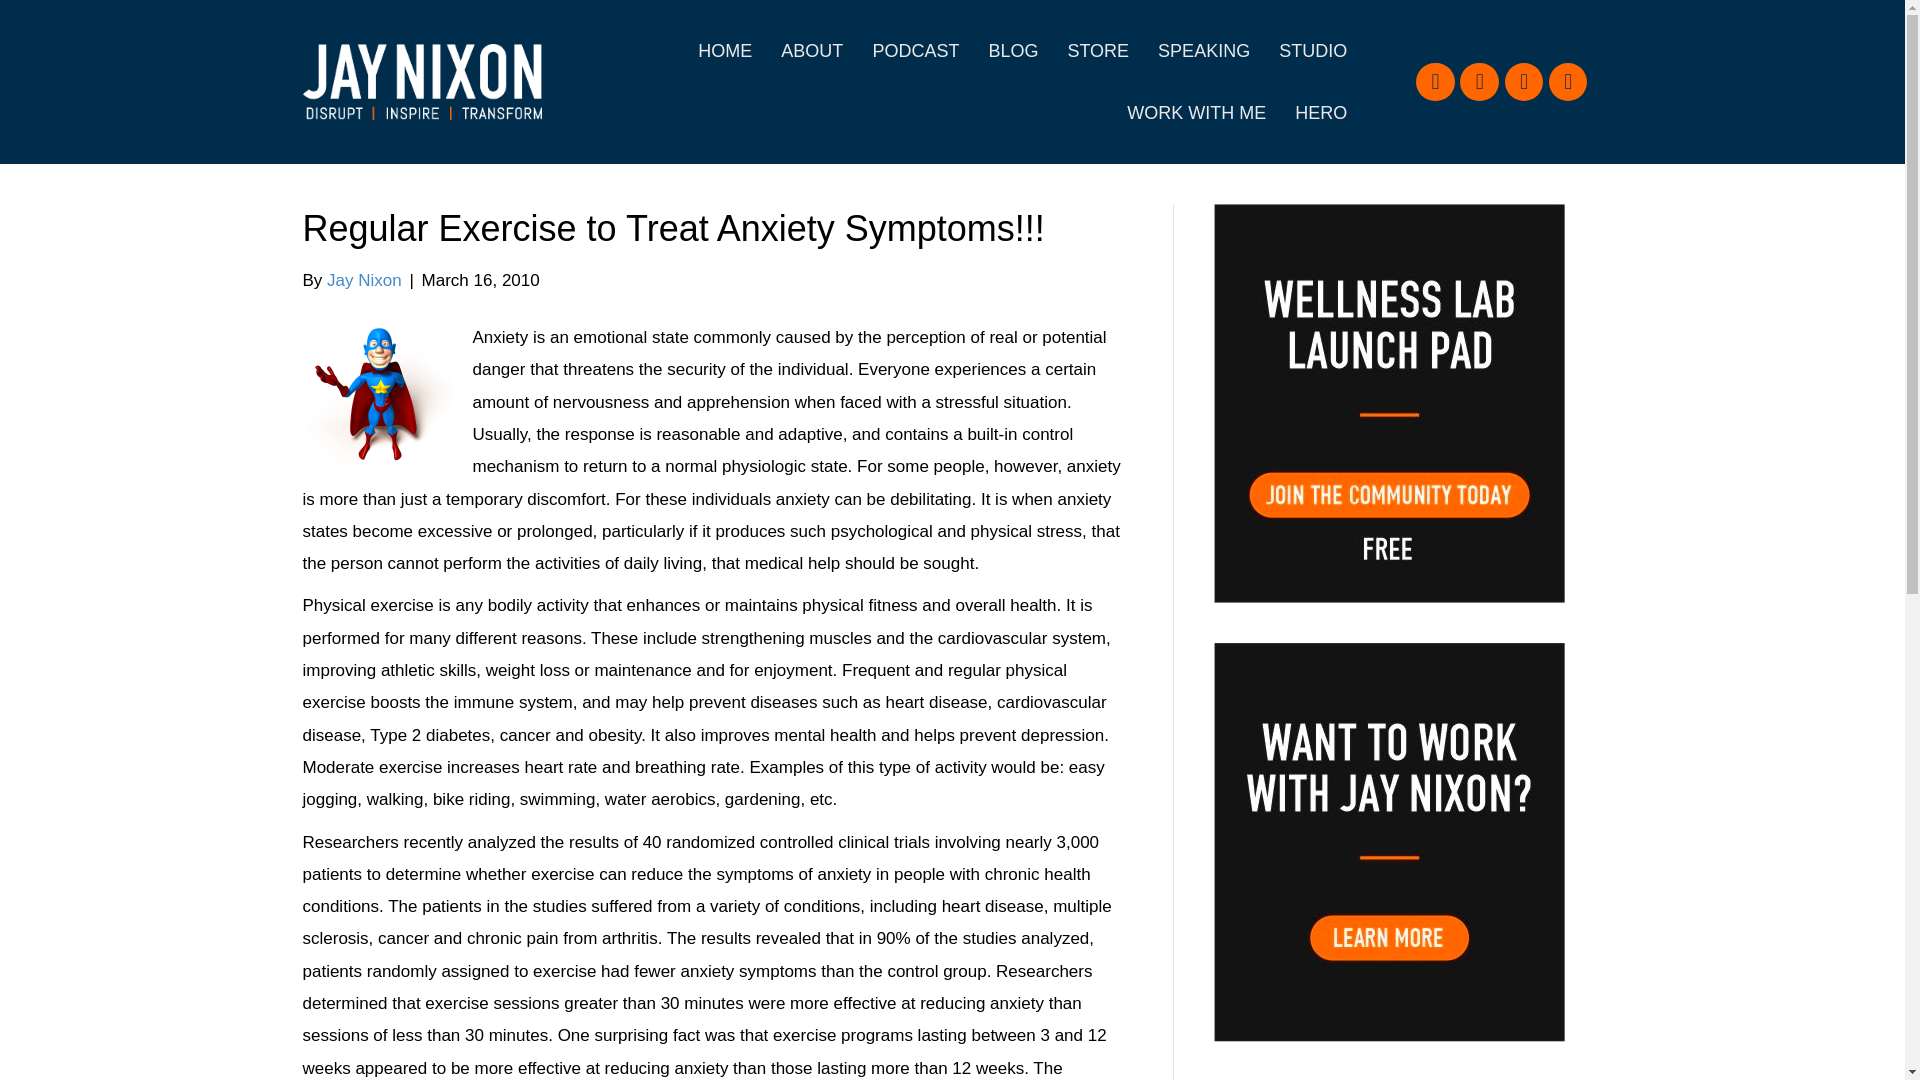  What do you see at coordinates (1097, 51) in the screenshot?
I see `STORE` at bounding box center [1097, 51].